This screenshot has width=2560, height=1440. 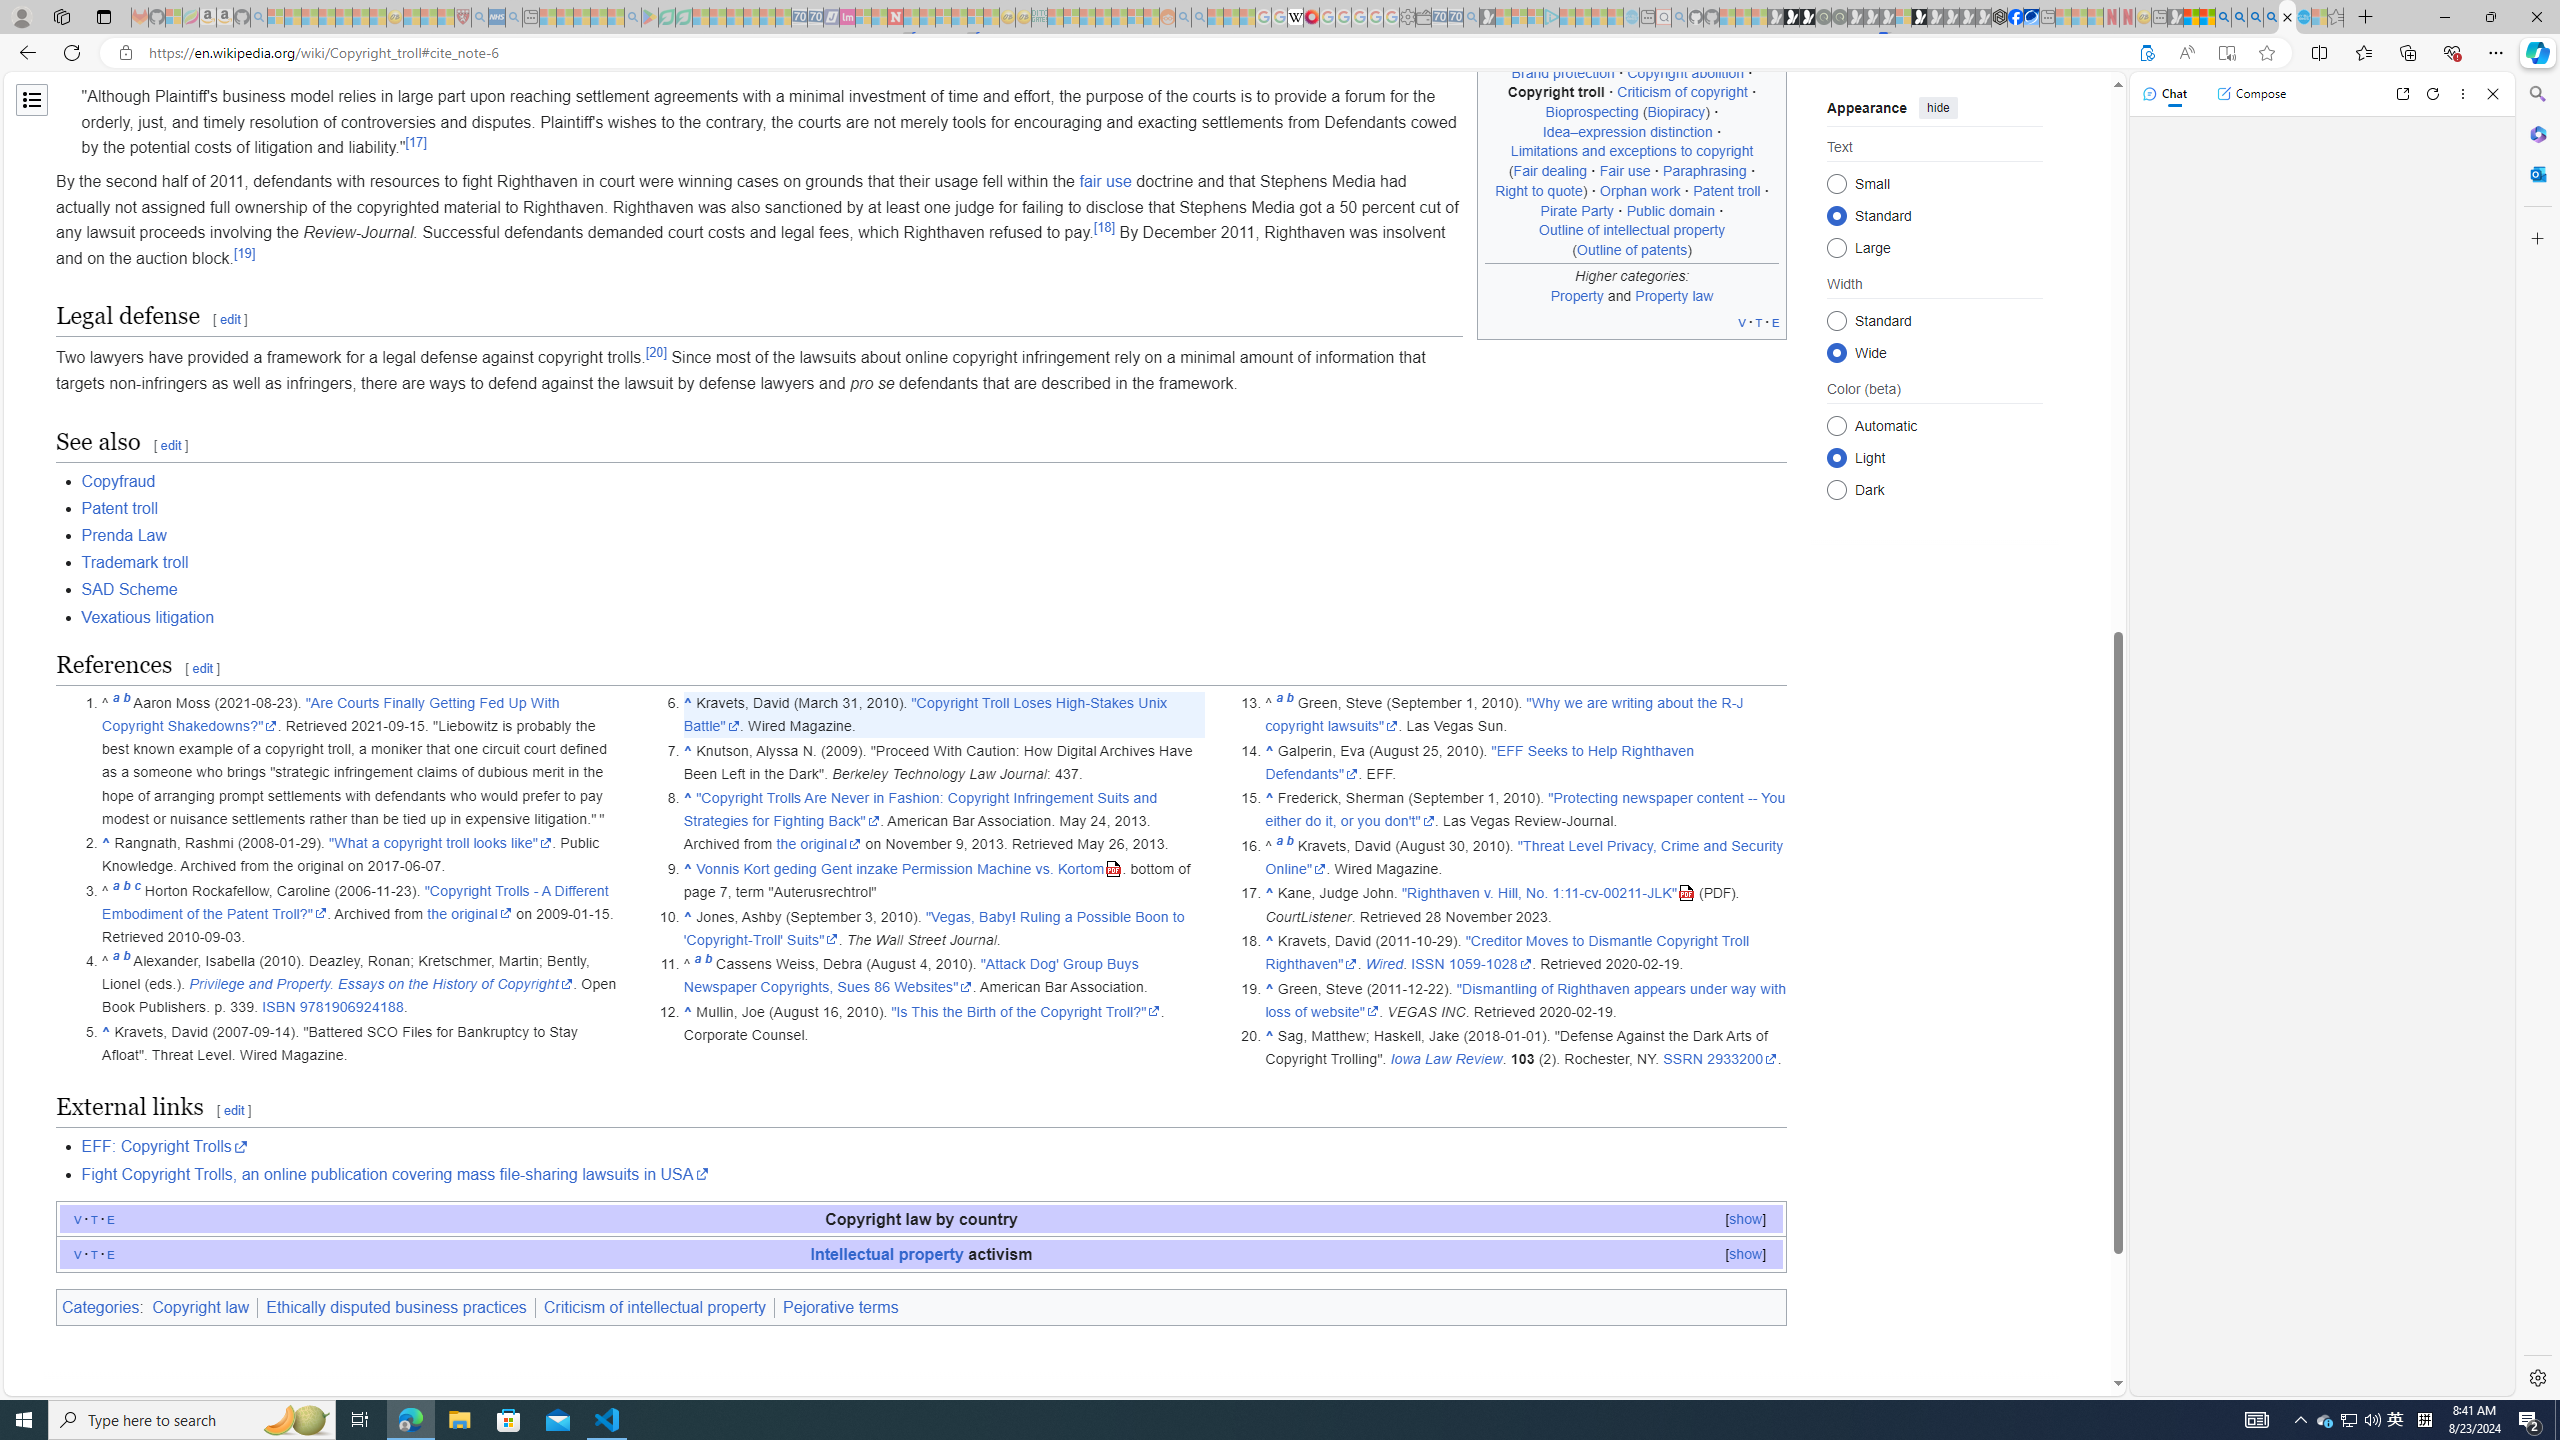 What do you see at coordinates (2287, 17) in the screenshot?
I see `Copyright troll - Wikipedia` at bounding box center [2287, 17].